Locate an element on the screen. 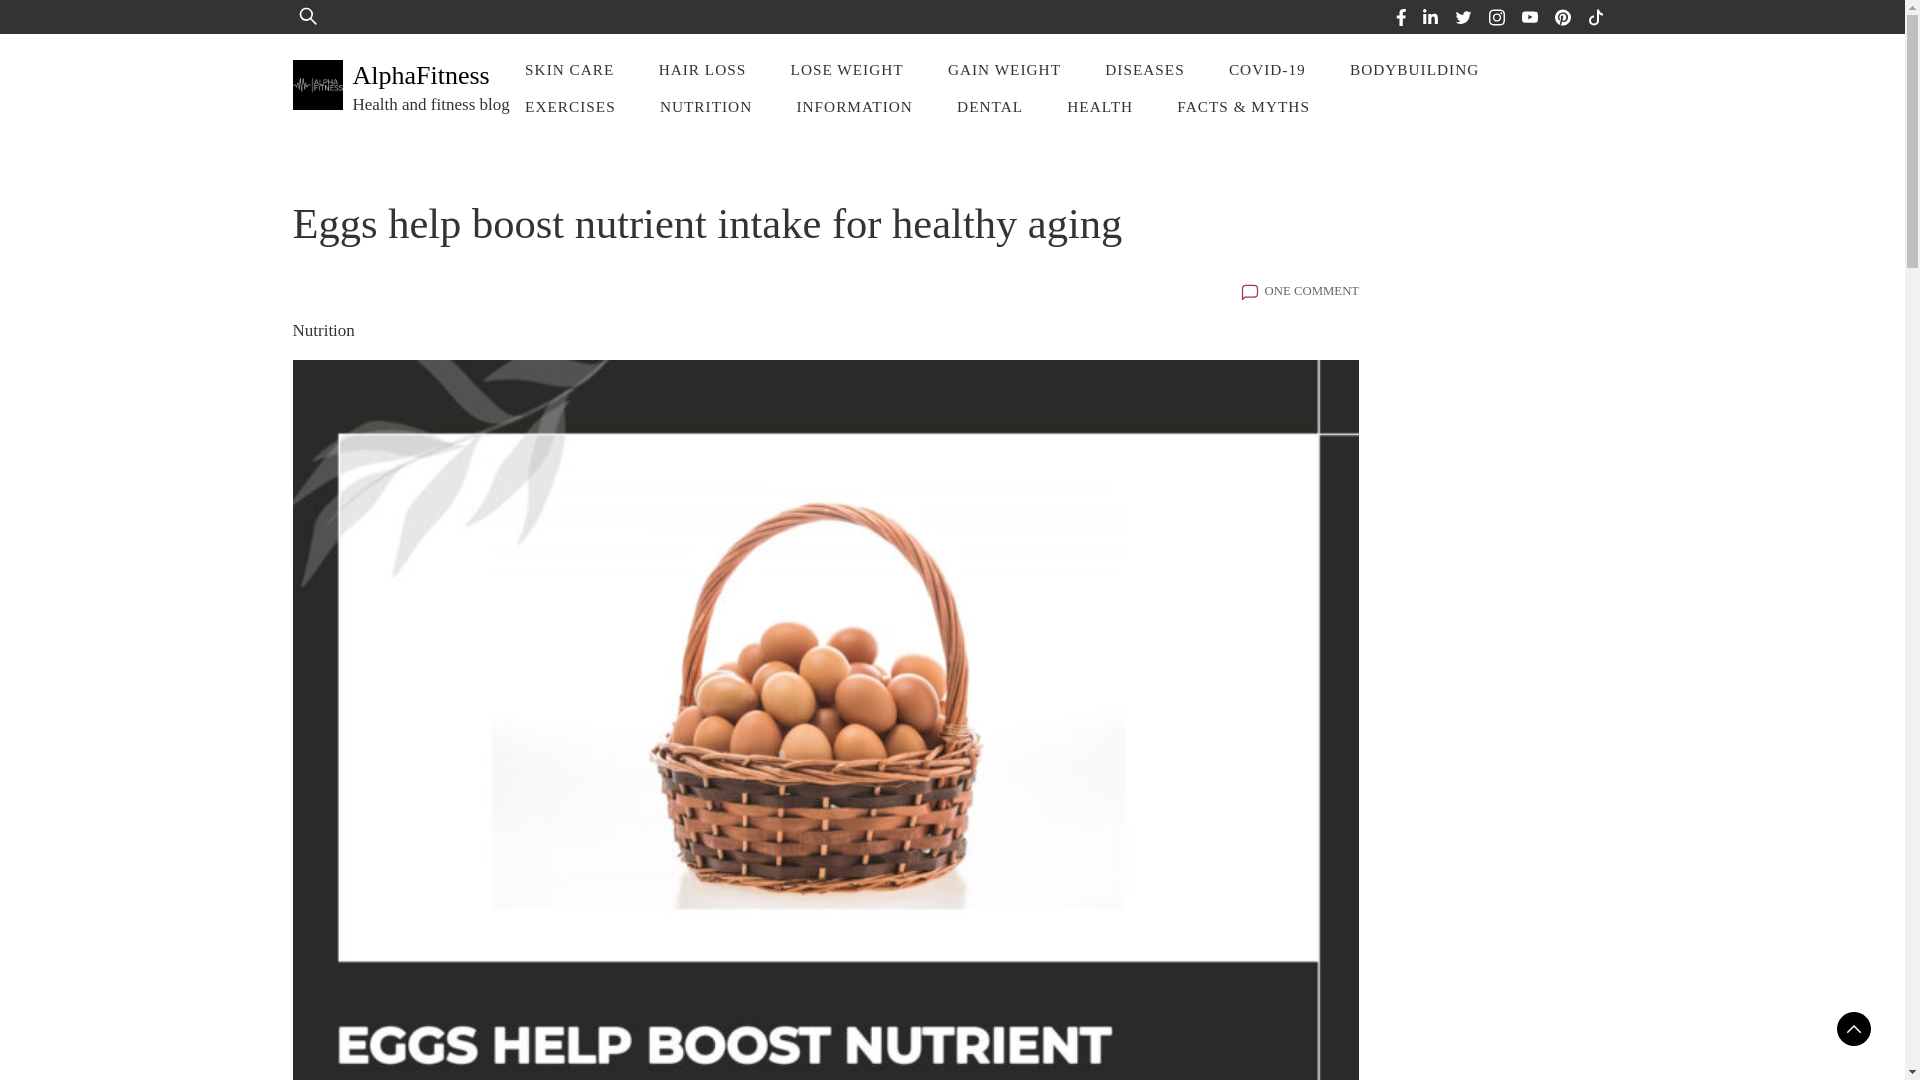 The width and height of the screenshot is (1920, 1080). COVID-19 is located at coordinates (1268, 68).